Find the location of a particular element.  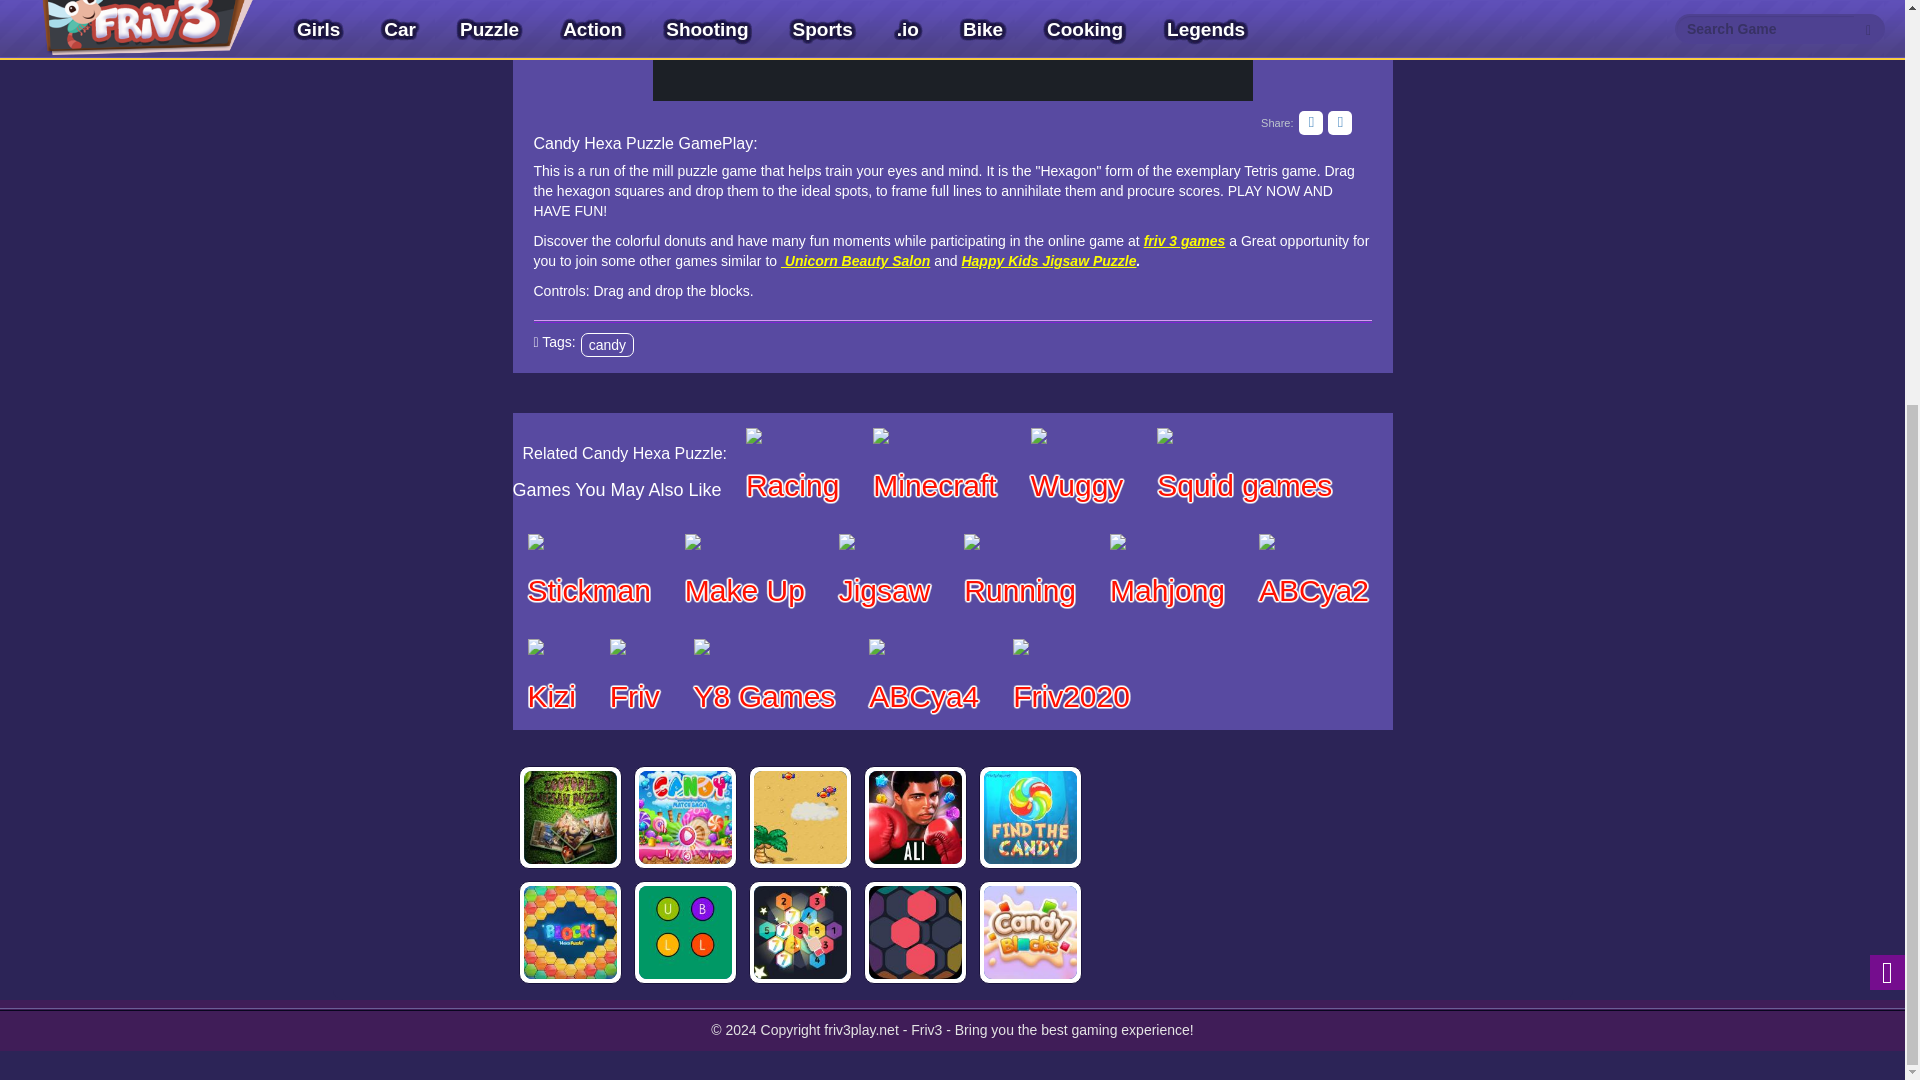

ABCya2 is located at coordinates (1314, 572).